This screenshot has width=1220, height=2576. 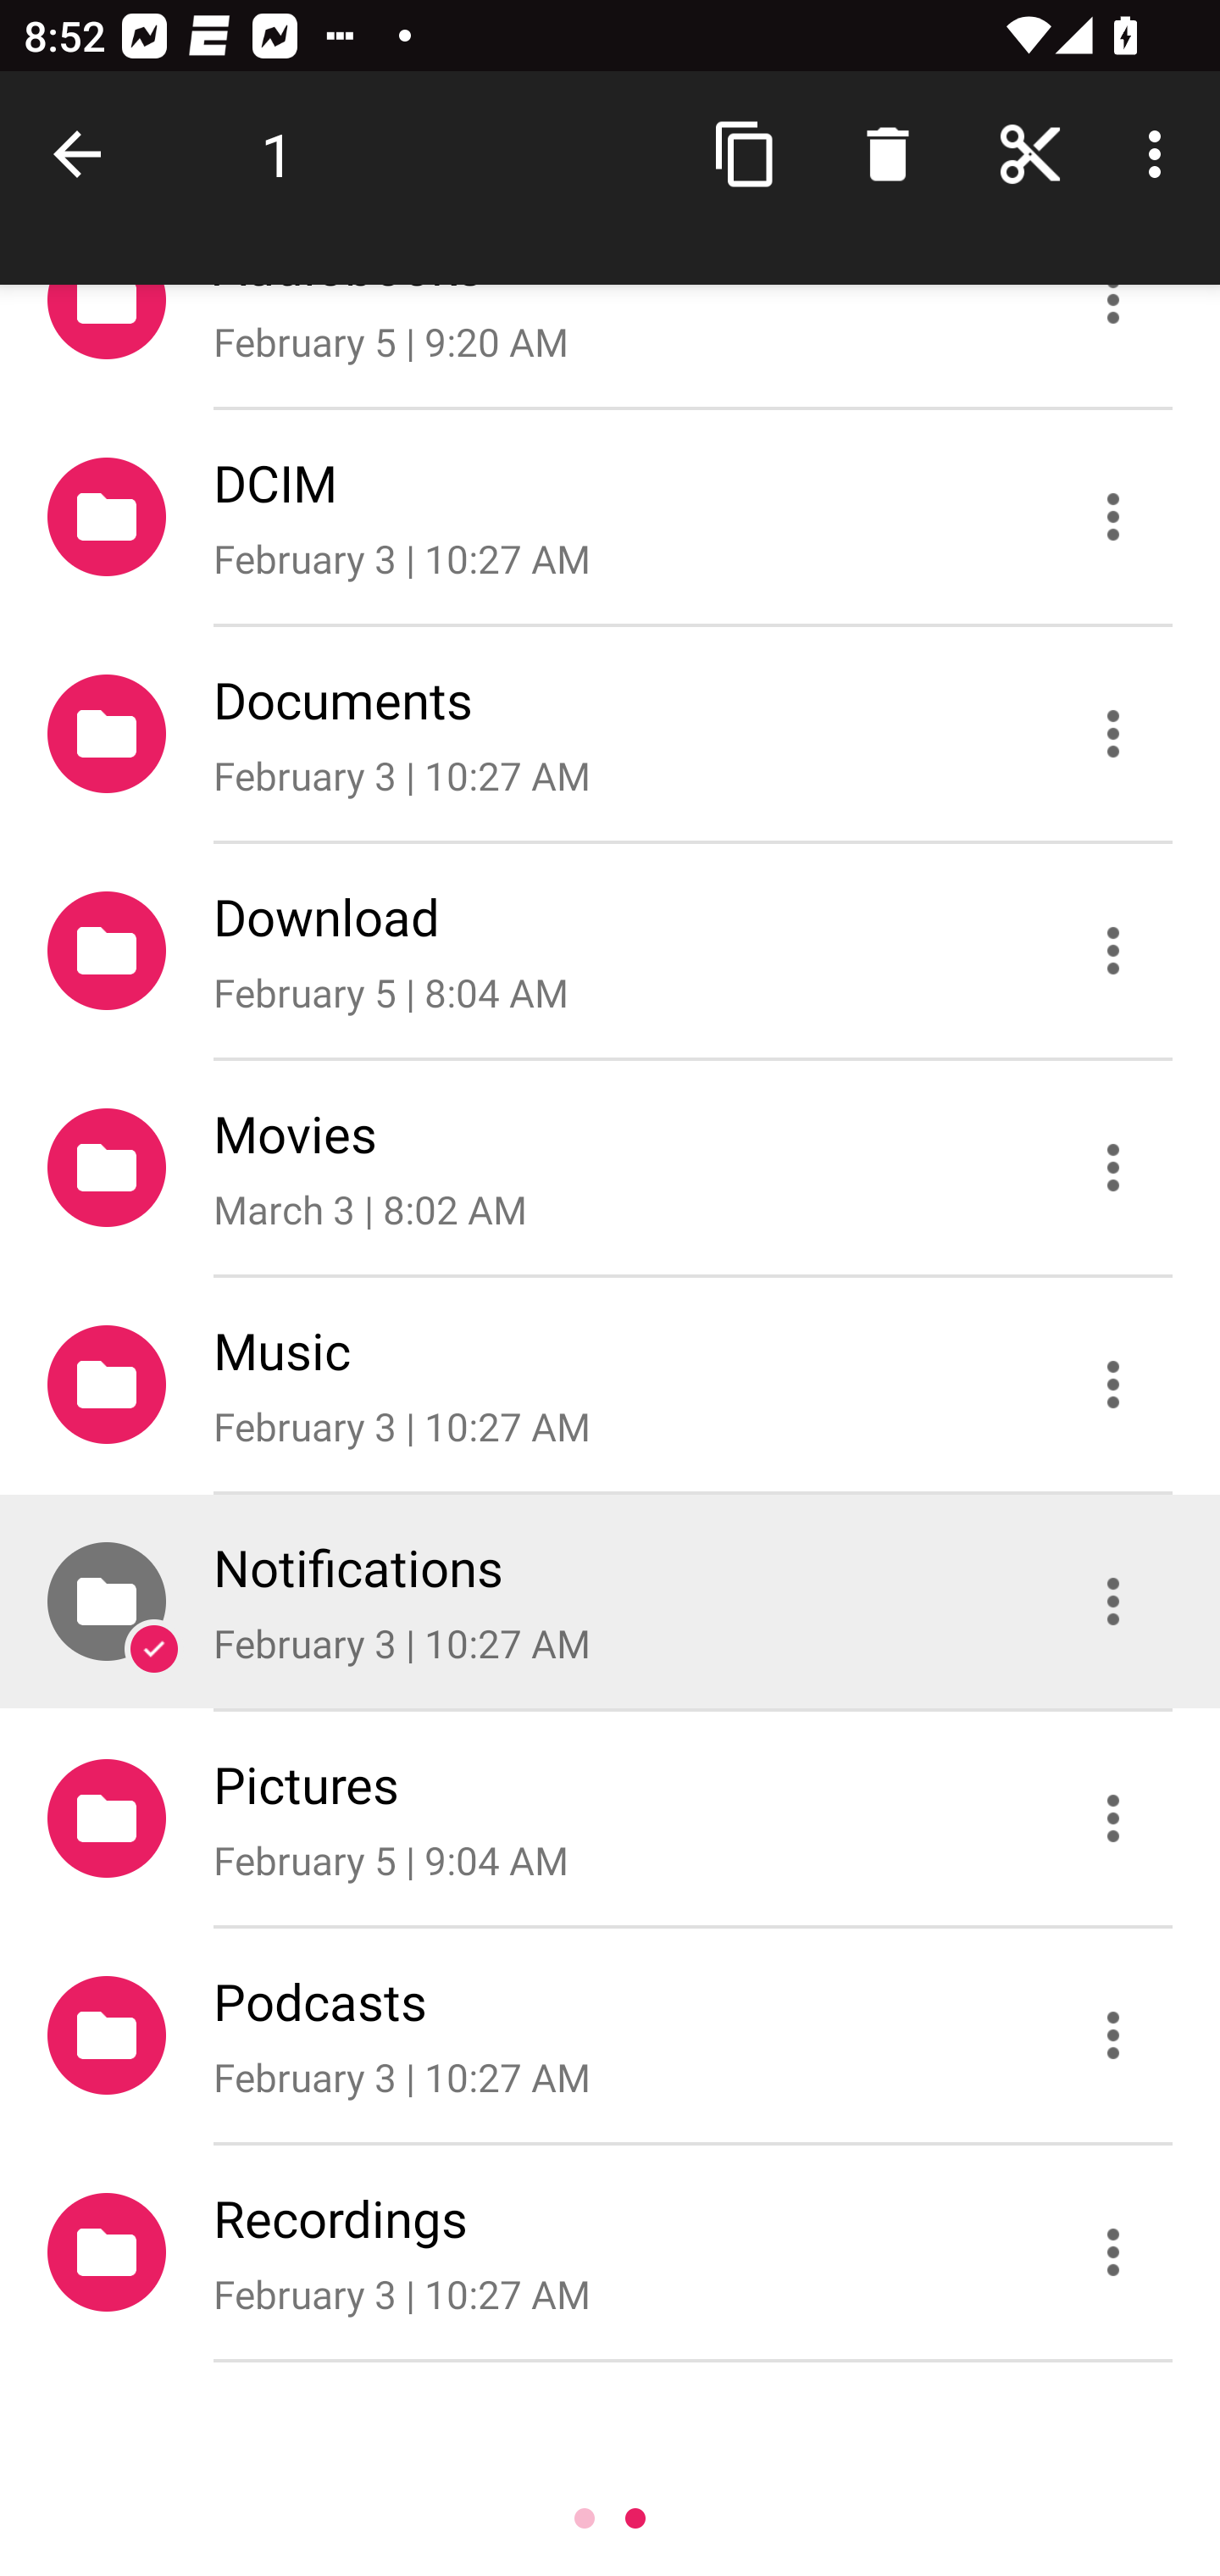 I want to click on Notifications February 3 | 10:27 AM, so click(x=610, y=1601).